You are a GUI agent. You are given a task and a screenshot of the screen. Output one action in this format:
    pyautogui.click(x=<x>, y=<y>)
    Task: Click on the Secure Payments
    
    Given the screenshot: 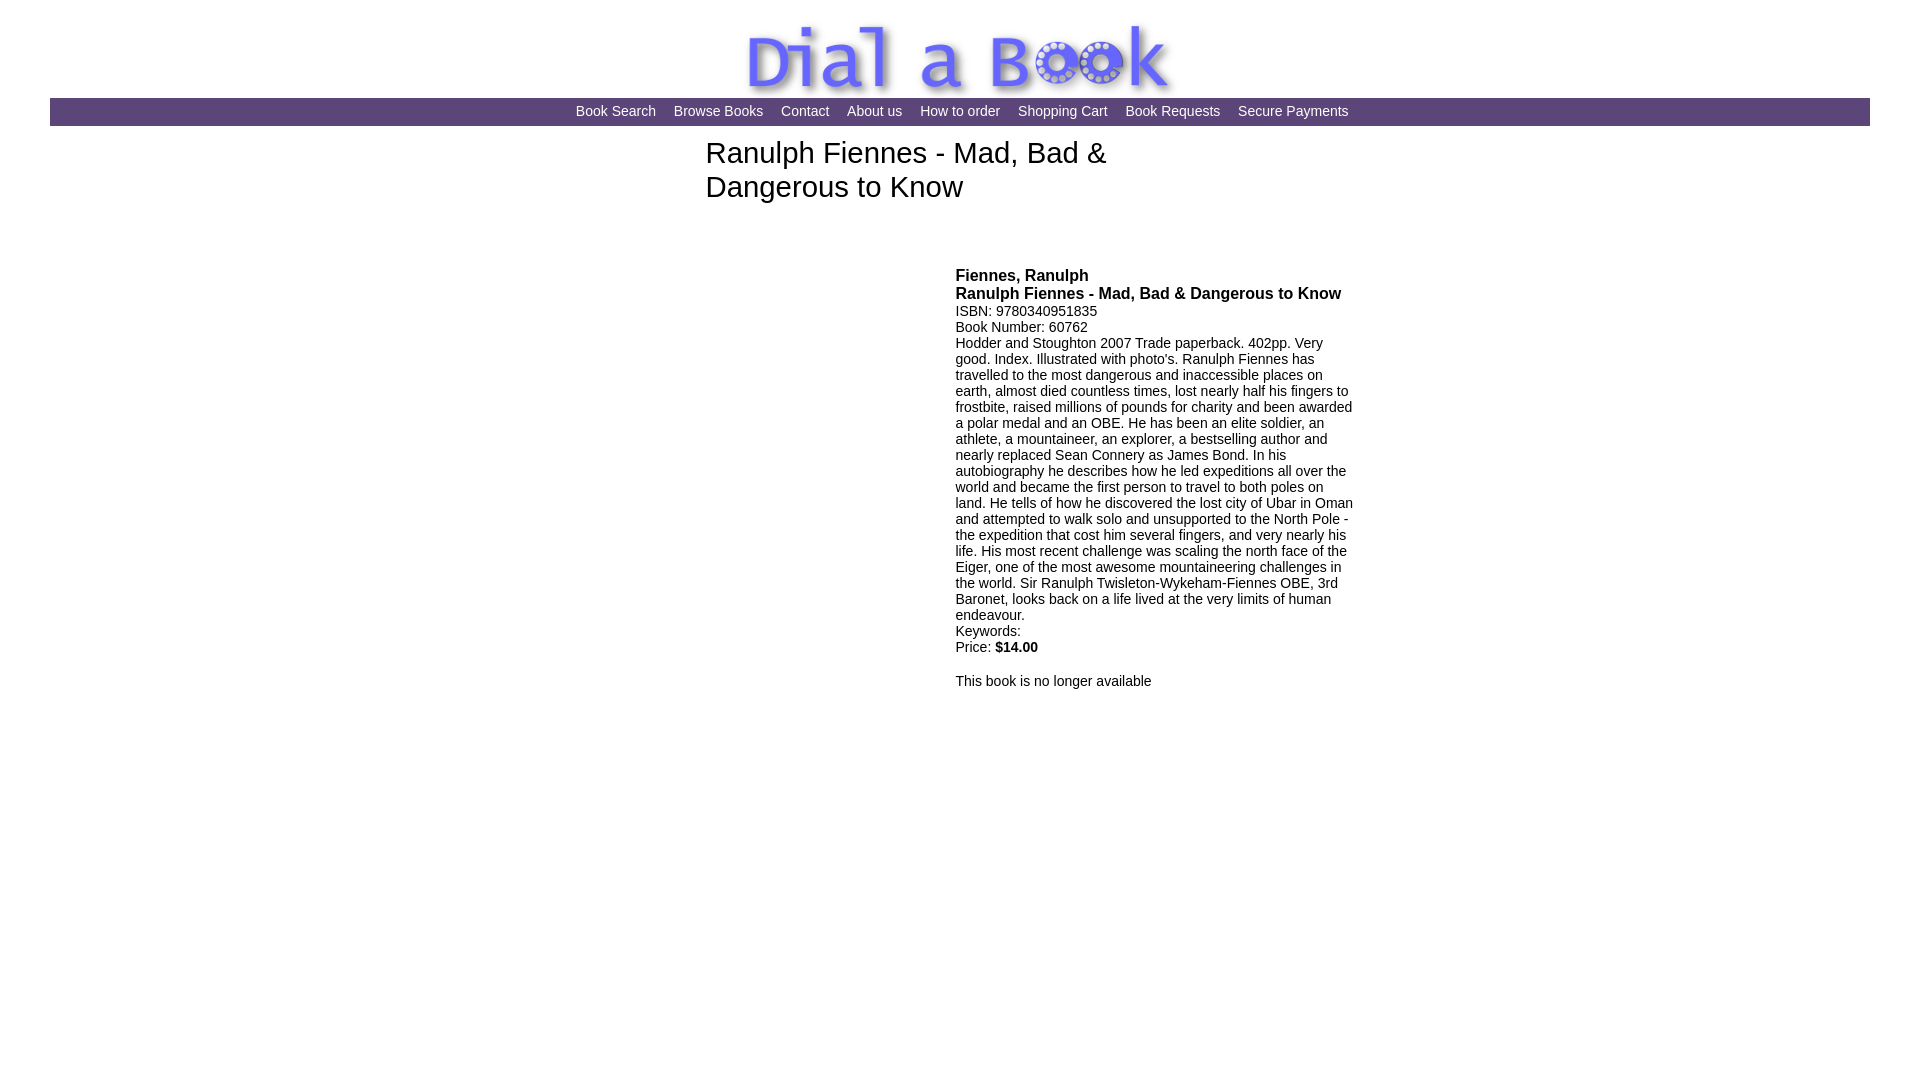 What is the action you would take?
    pyautogui.click(x=1294, y=112)
    